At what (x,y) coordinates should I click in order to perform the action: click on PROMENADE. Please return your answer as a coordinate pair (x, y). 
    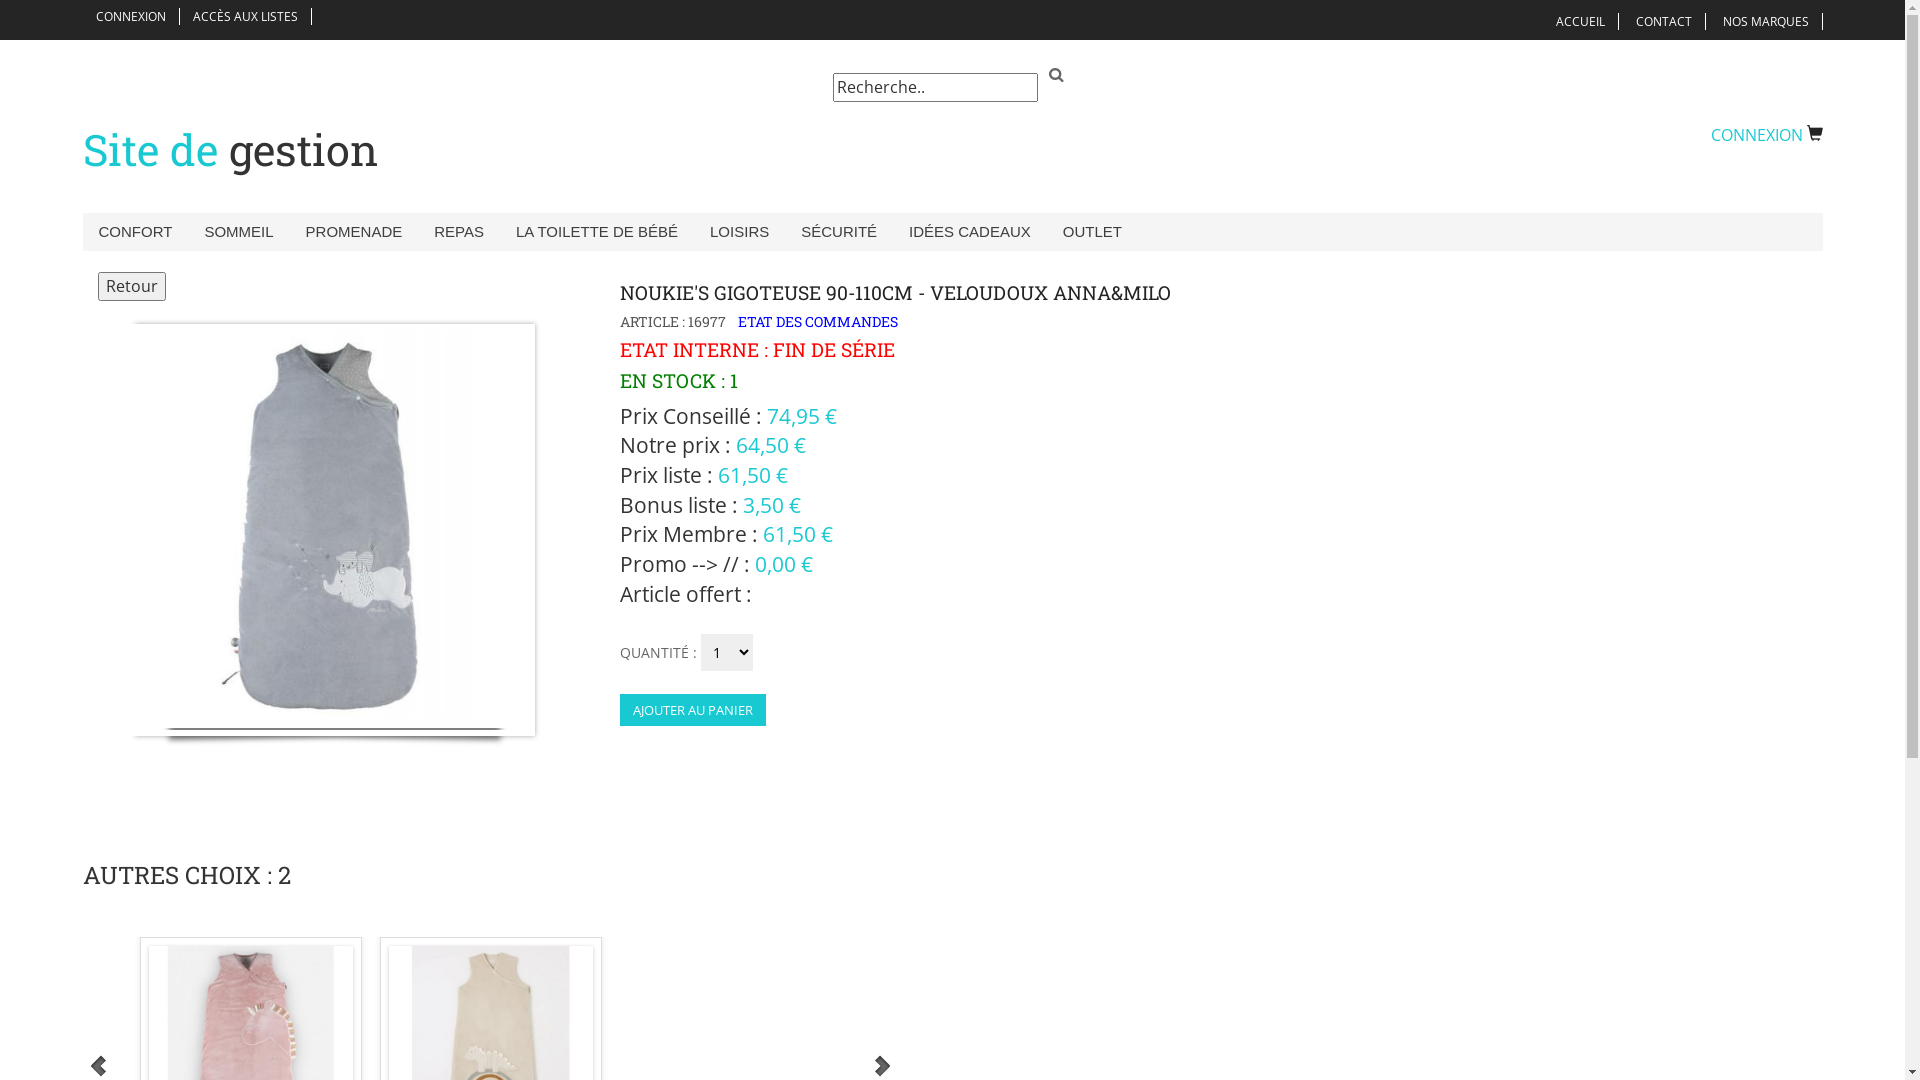
    Looking at the image, I should click on (354, 232).